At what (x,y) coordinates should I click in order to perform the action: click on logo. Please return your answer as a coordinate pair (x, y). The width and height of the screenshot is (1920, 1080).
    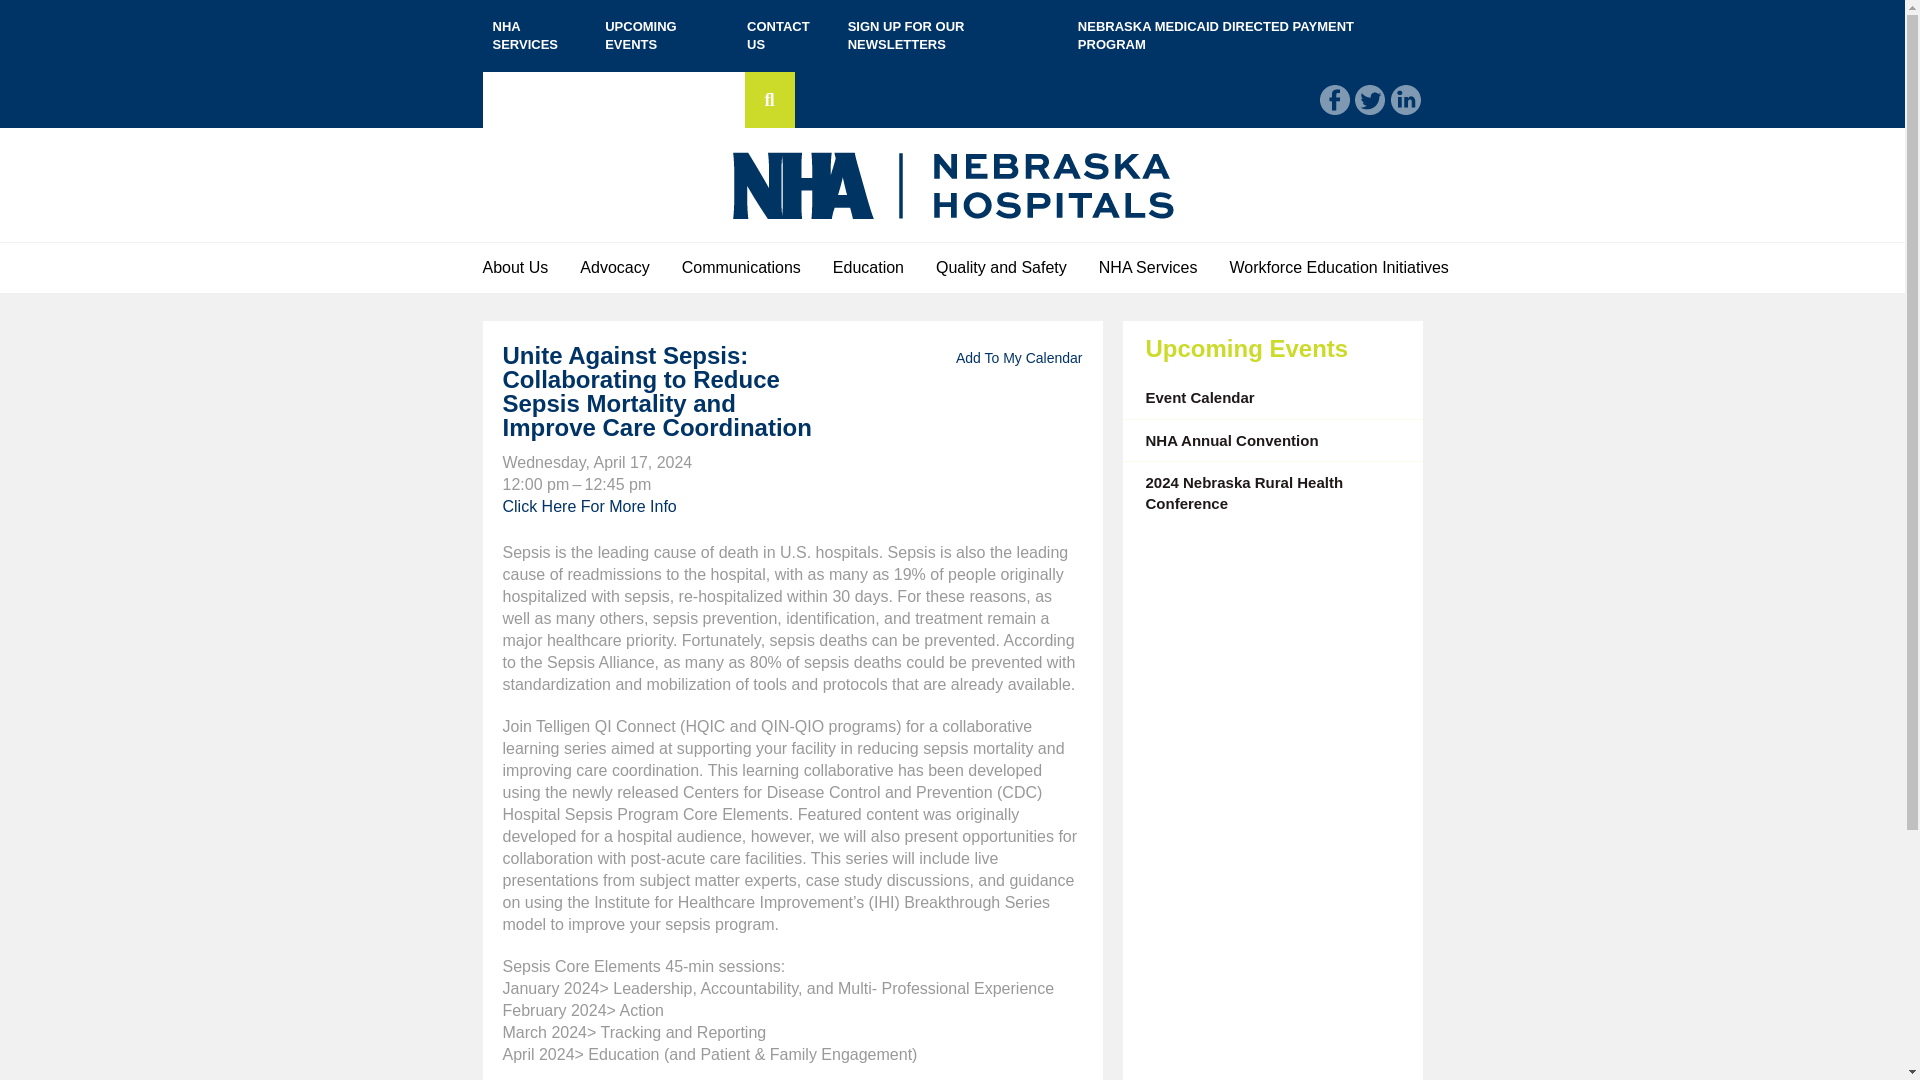
    Looking at the image, I should click on (952, 185).